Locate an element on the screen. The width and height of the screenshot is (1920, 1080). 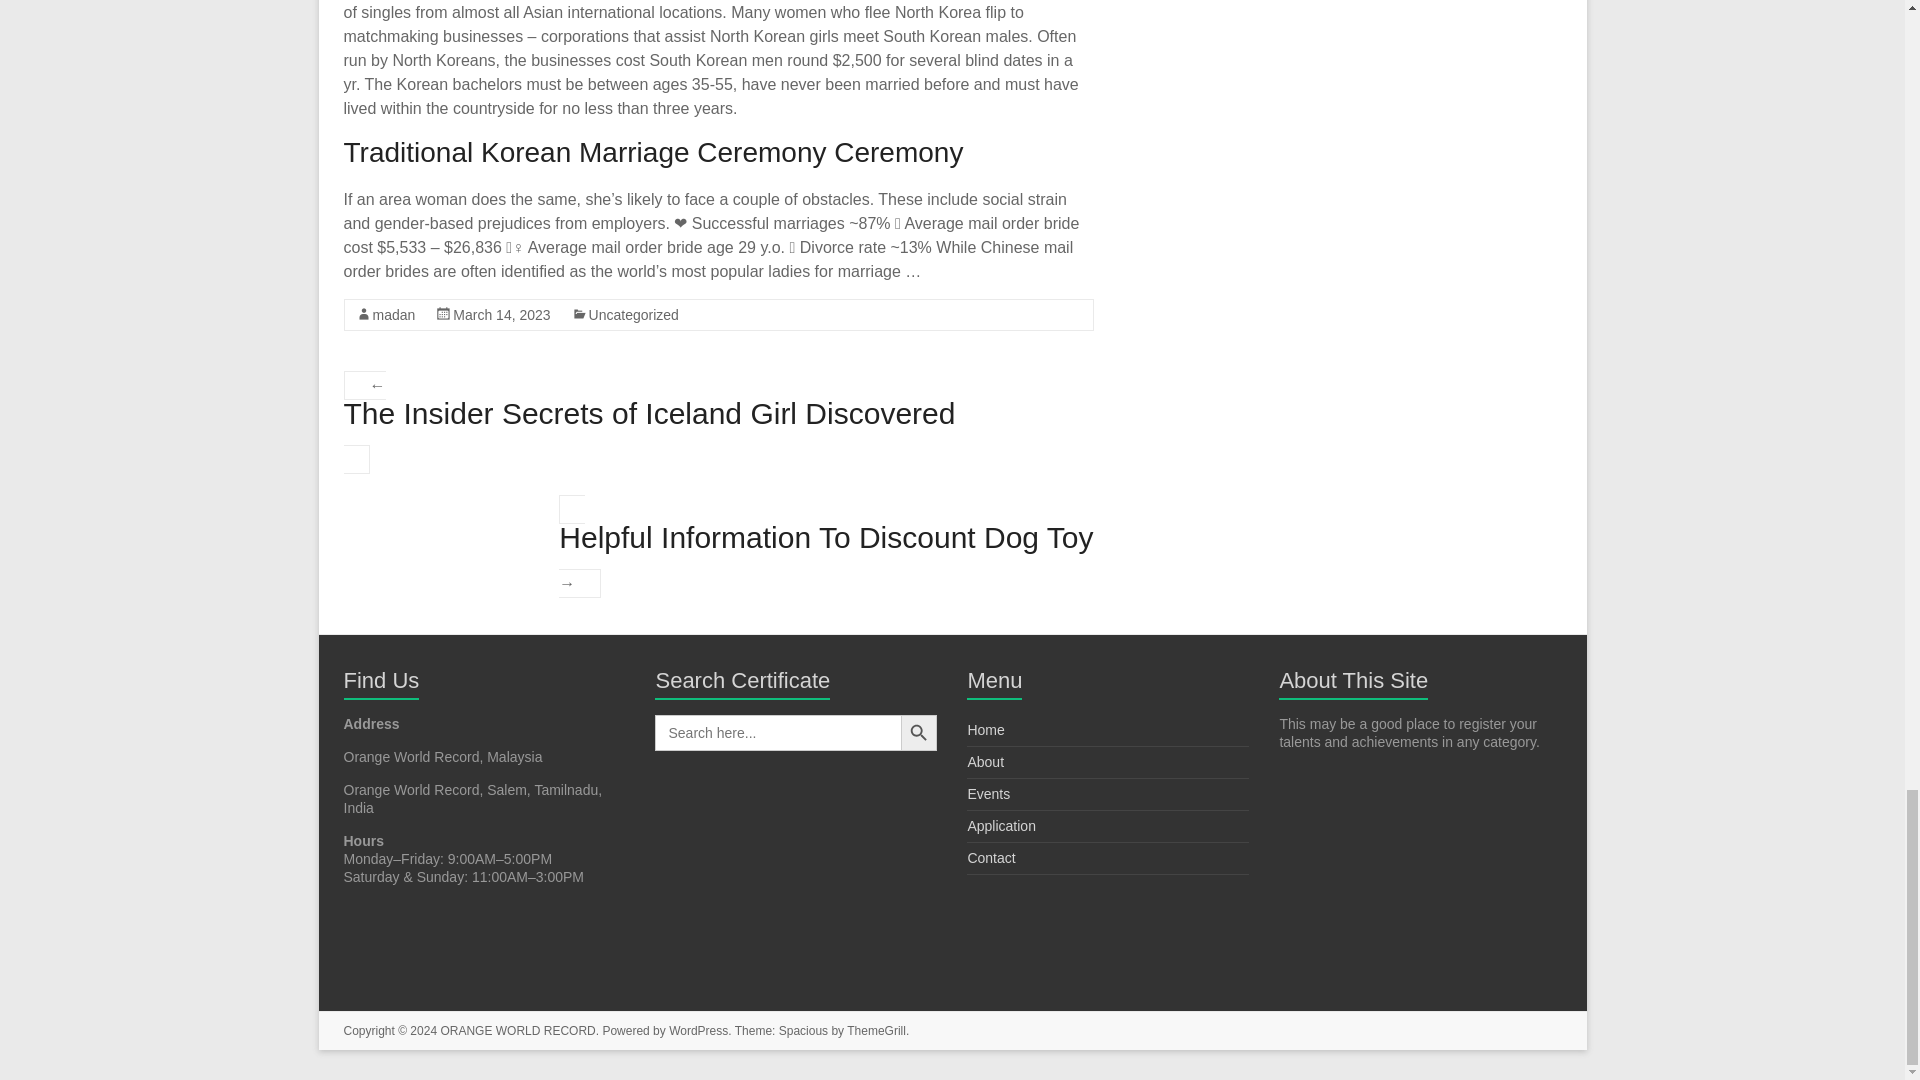
madan is located at coordinates (393, 314).